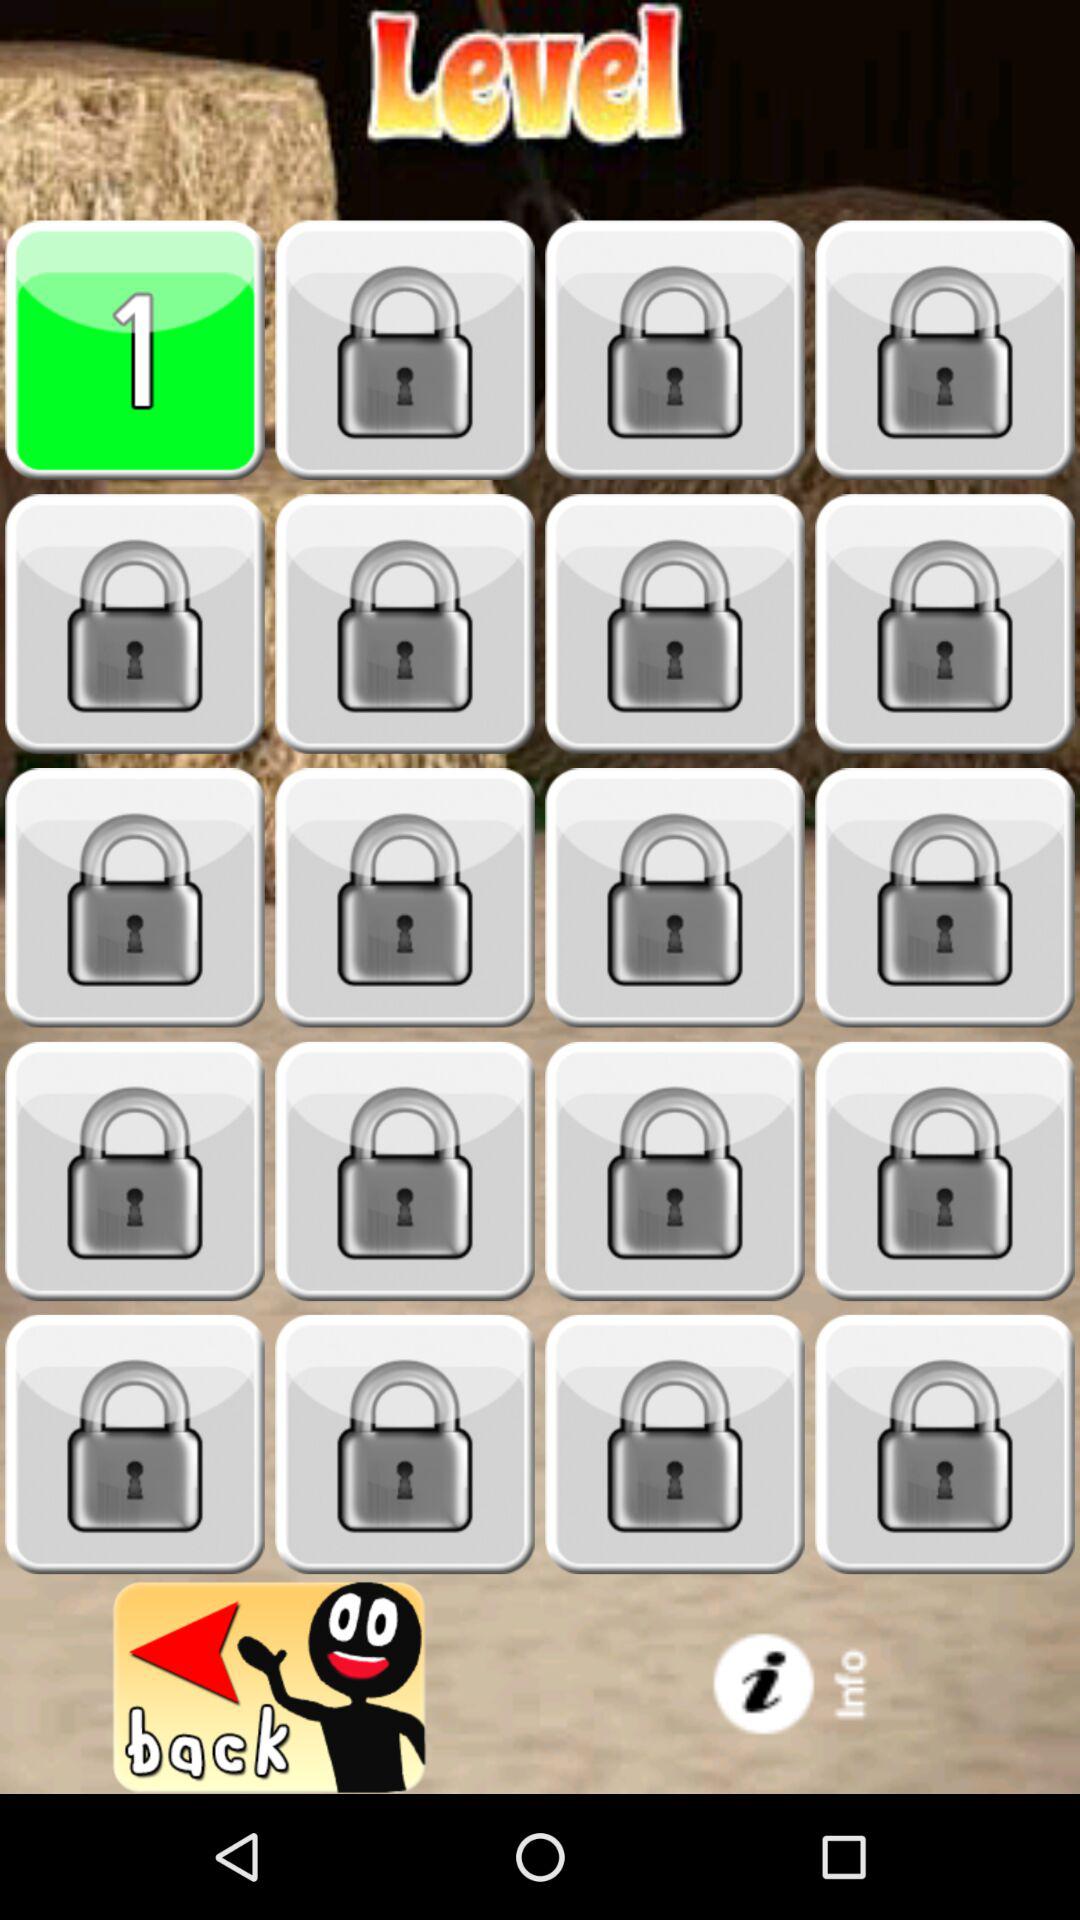  What do you see at coordinates (135, 1172) in the screenshot?
I see `lock the game` at bounding box center [135, 1172].